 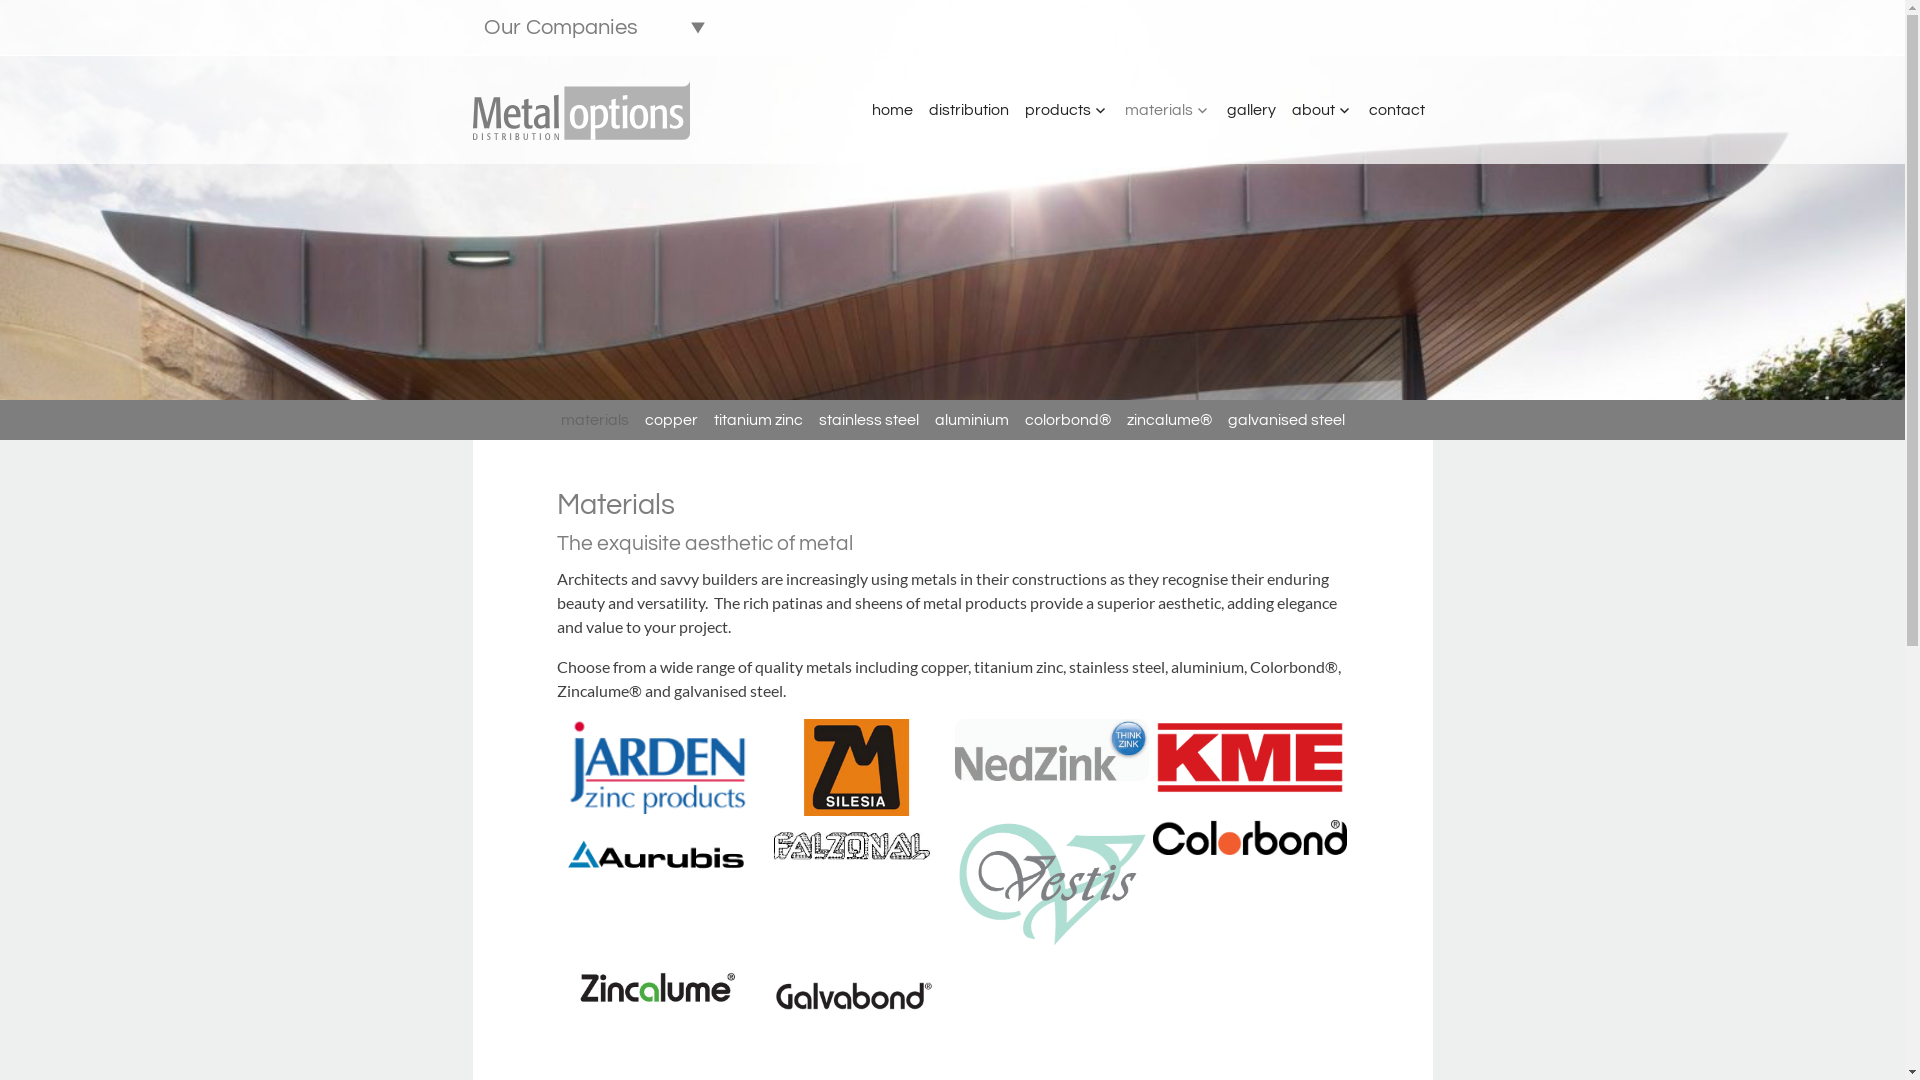 I want to click on distribution, so click(x=968, y=110).